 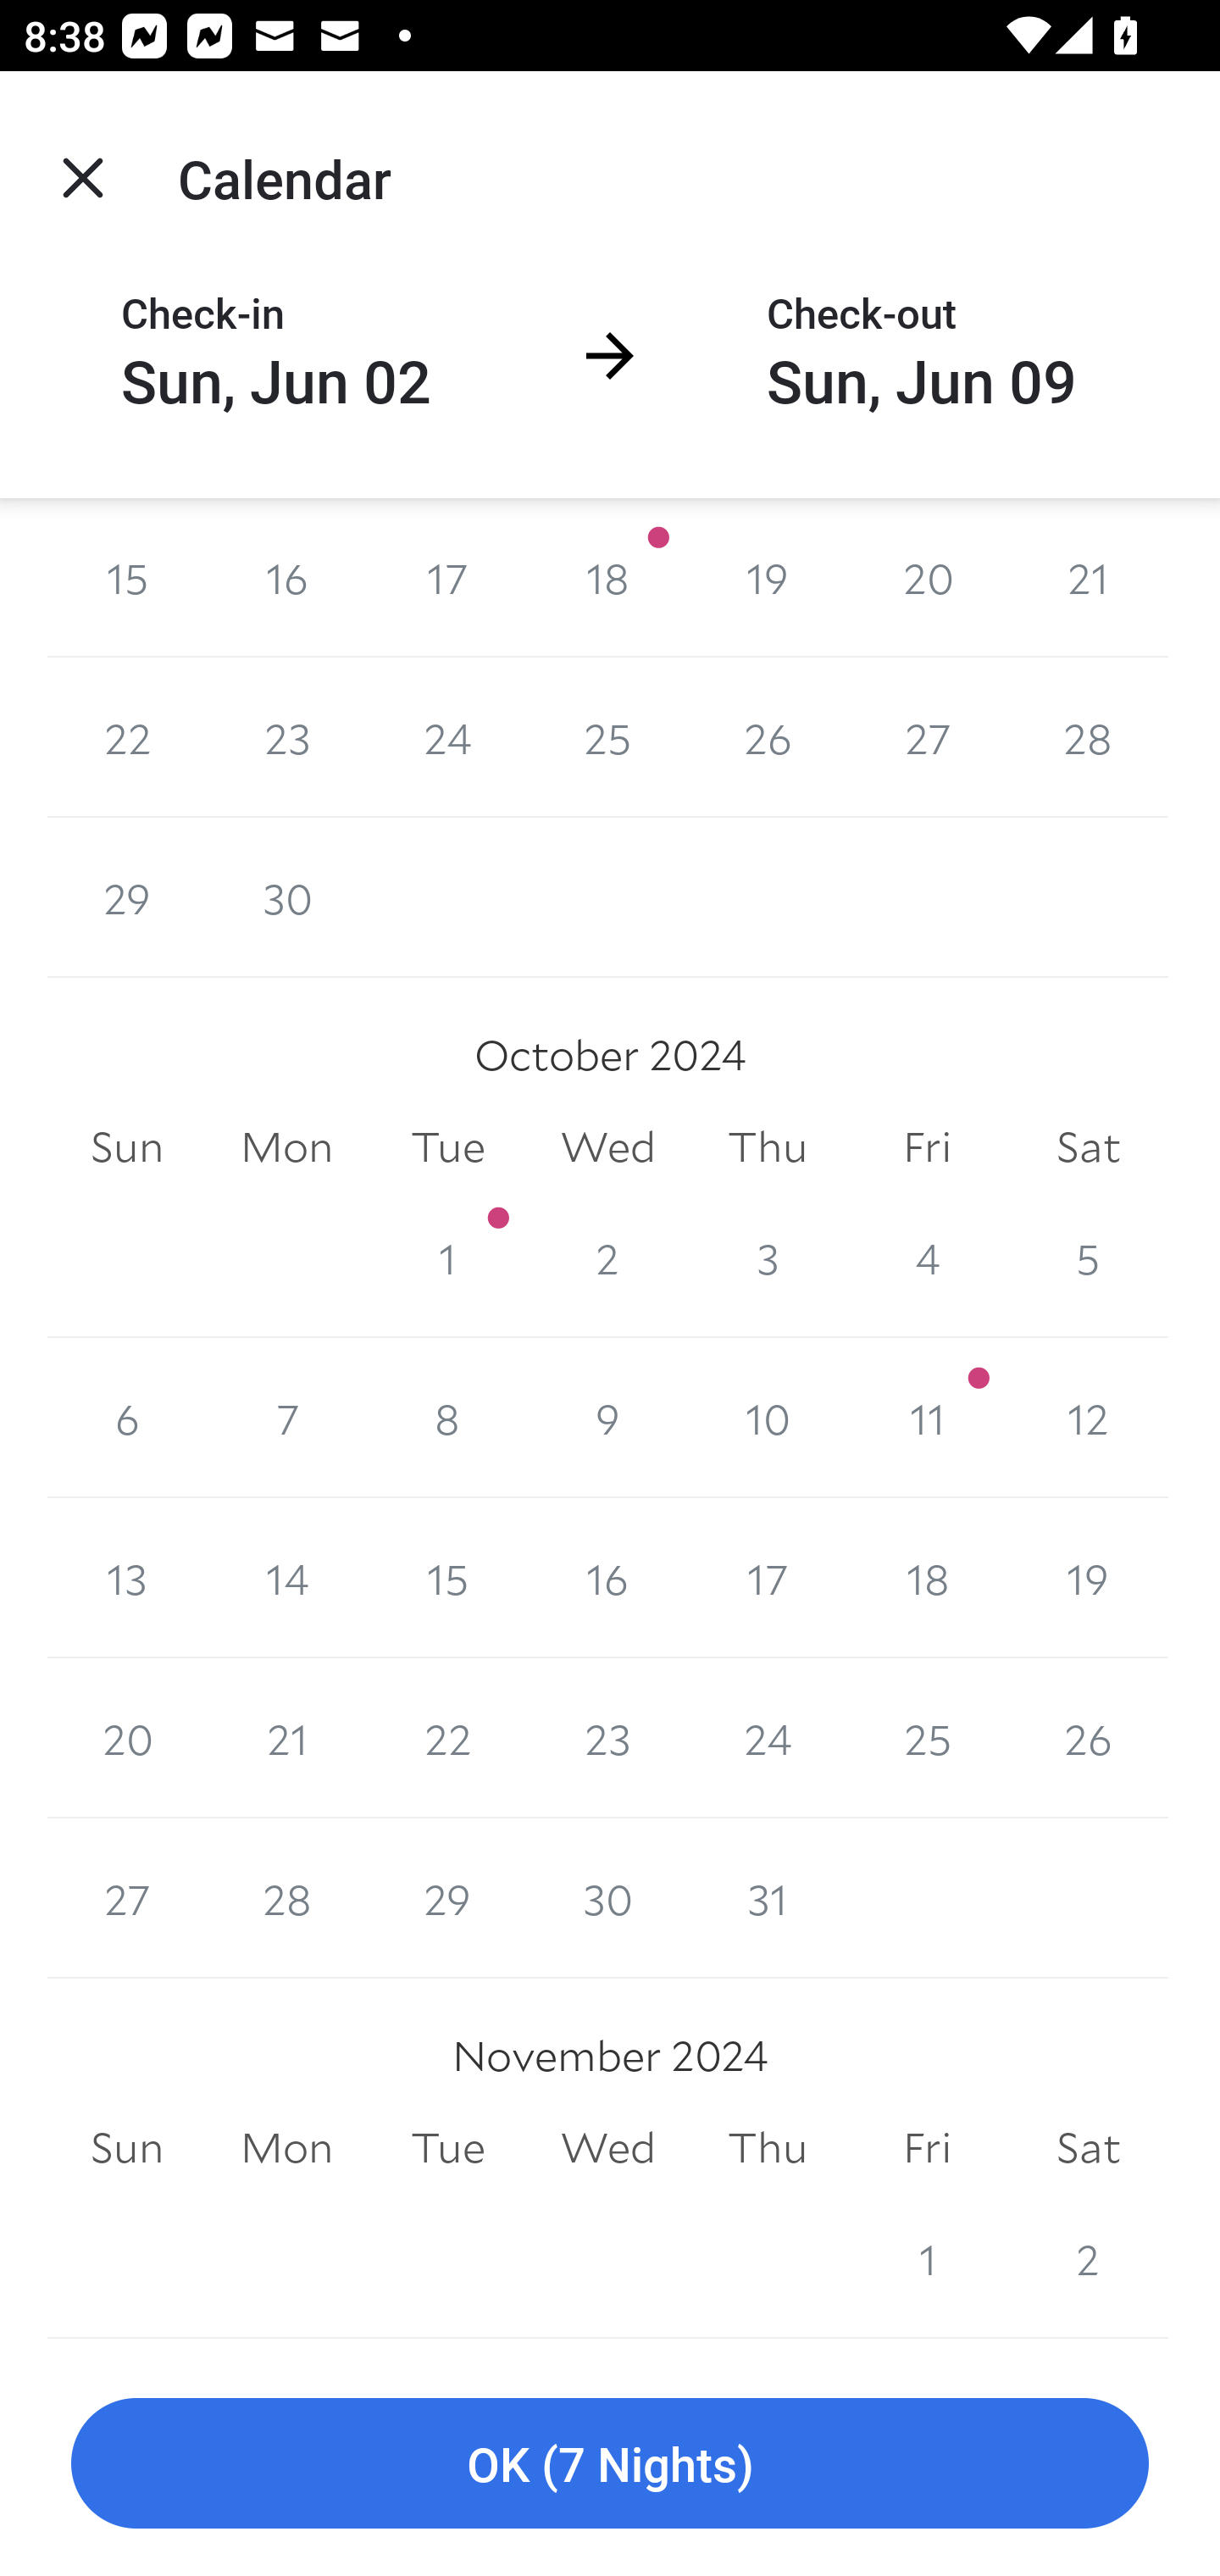 I want to click on Sat, so click(x=1088, y=2147).